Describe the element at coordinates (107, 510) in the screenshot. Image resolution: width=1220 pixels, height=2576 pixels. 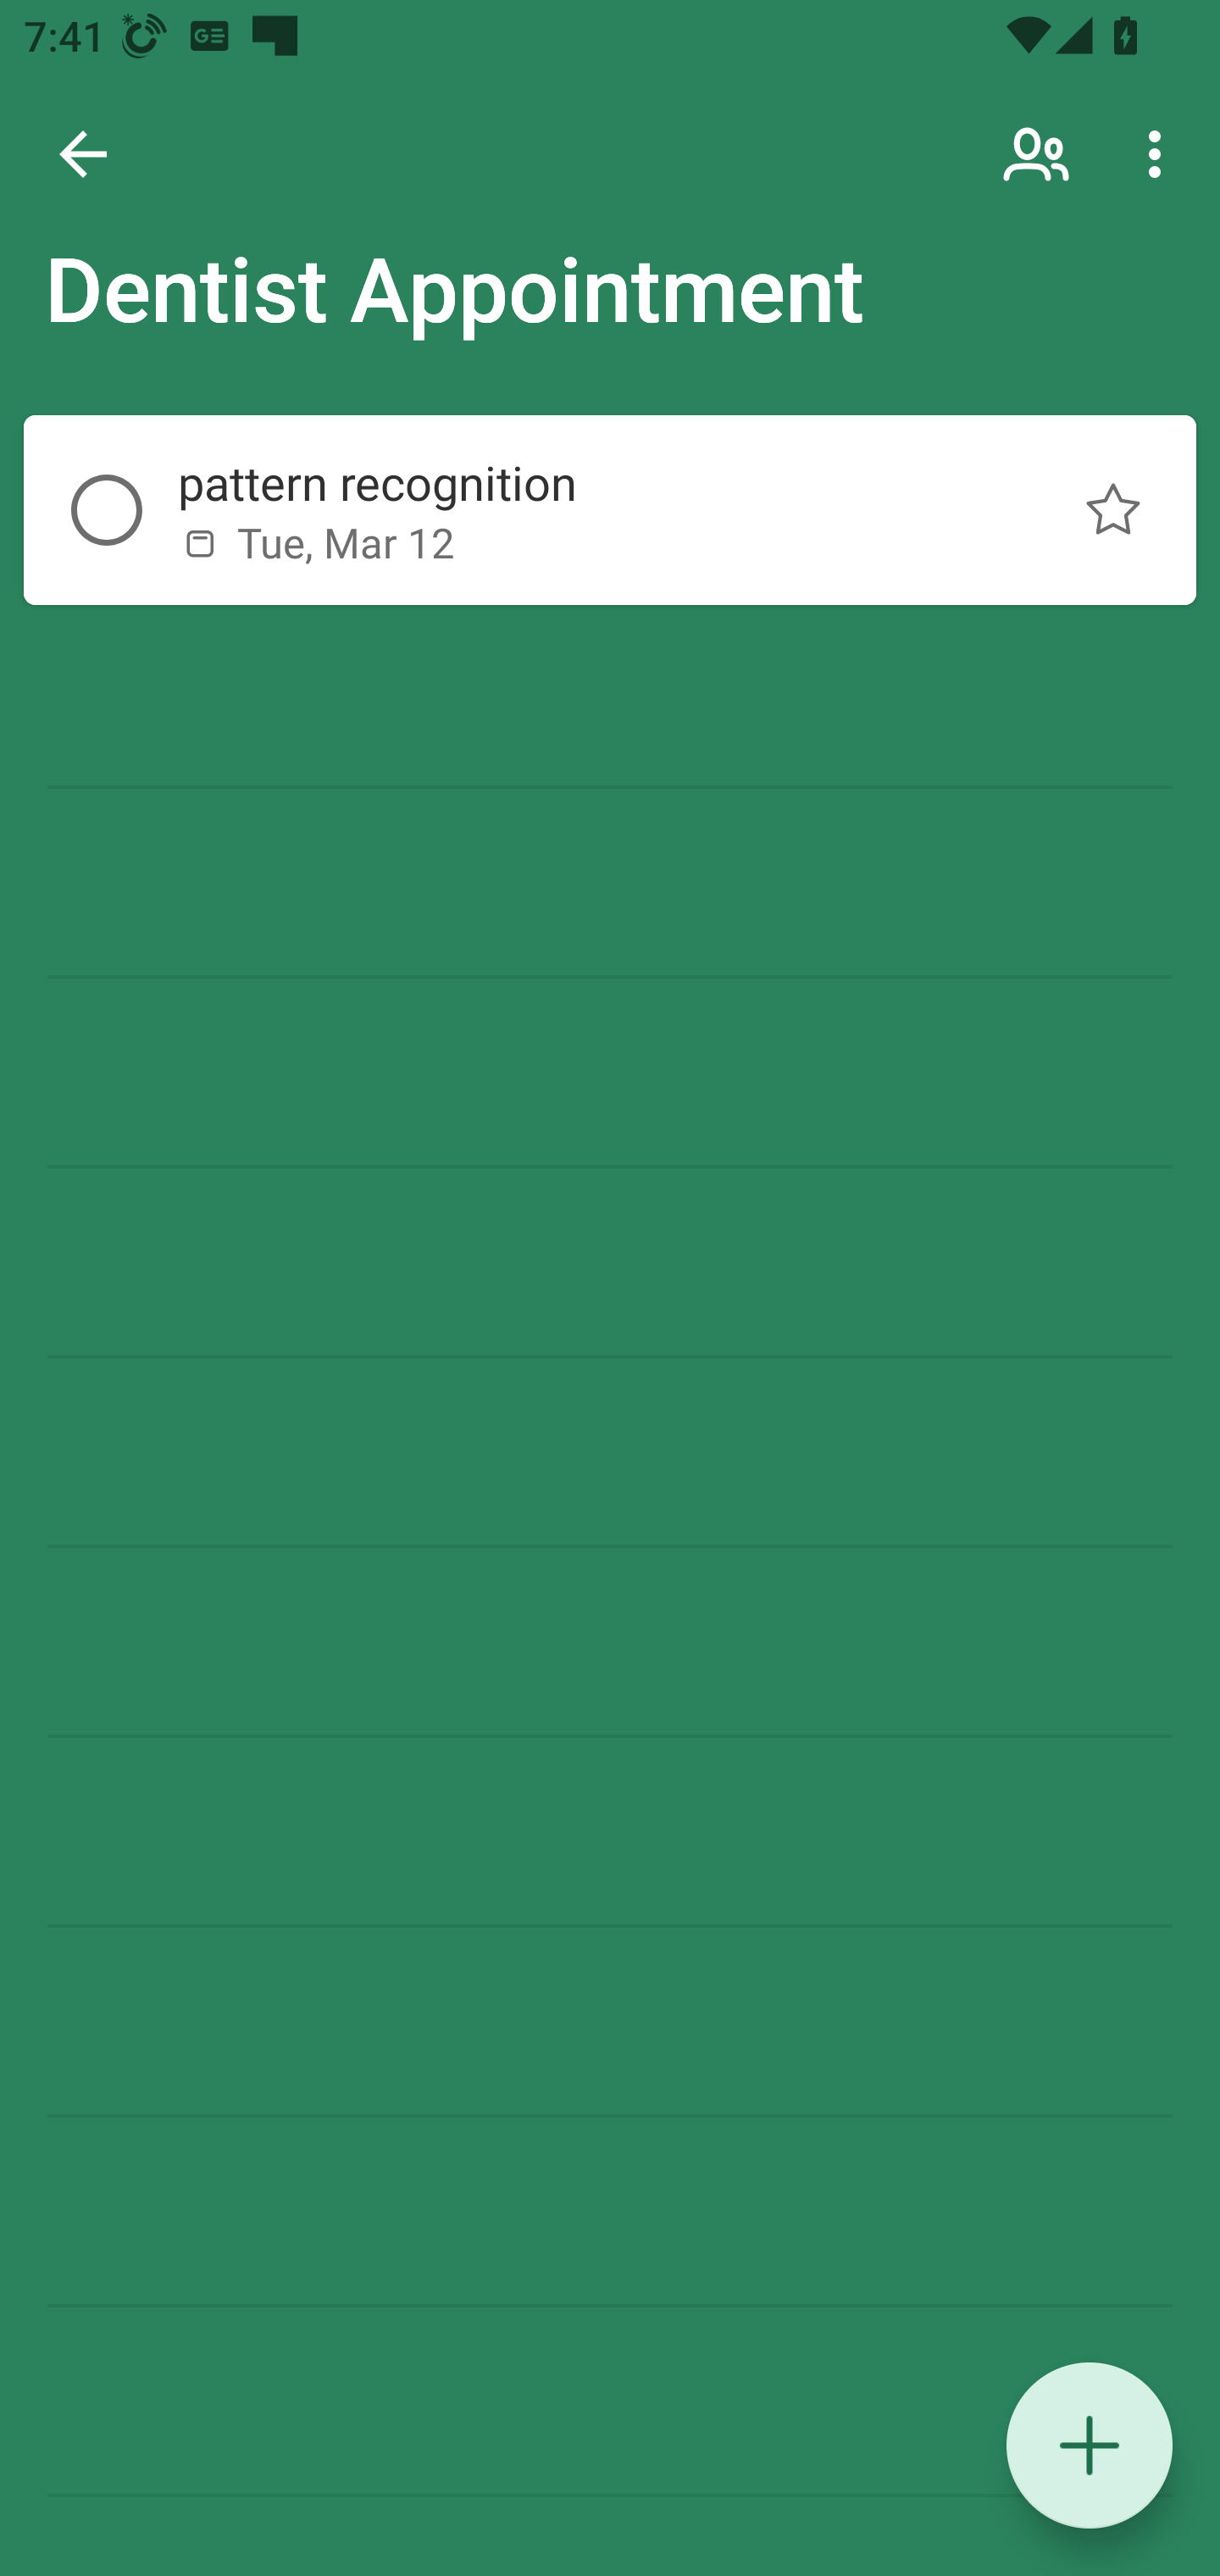
I see `Incomplete task pattern recognition, Button` at that location.